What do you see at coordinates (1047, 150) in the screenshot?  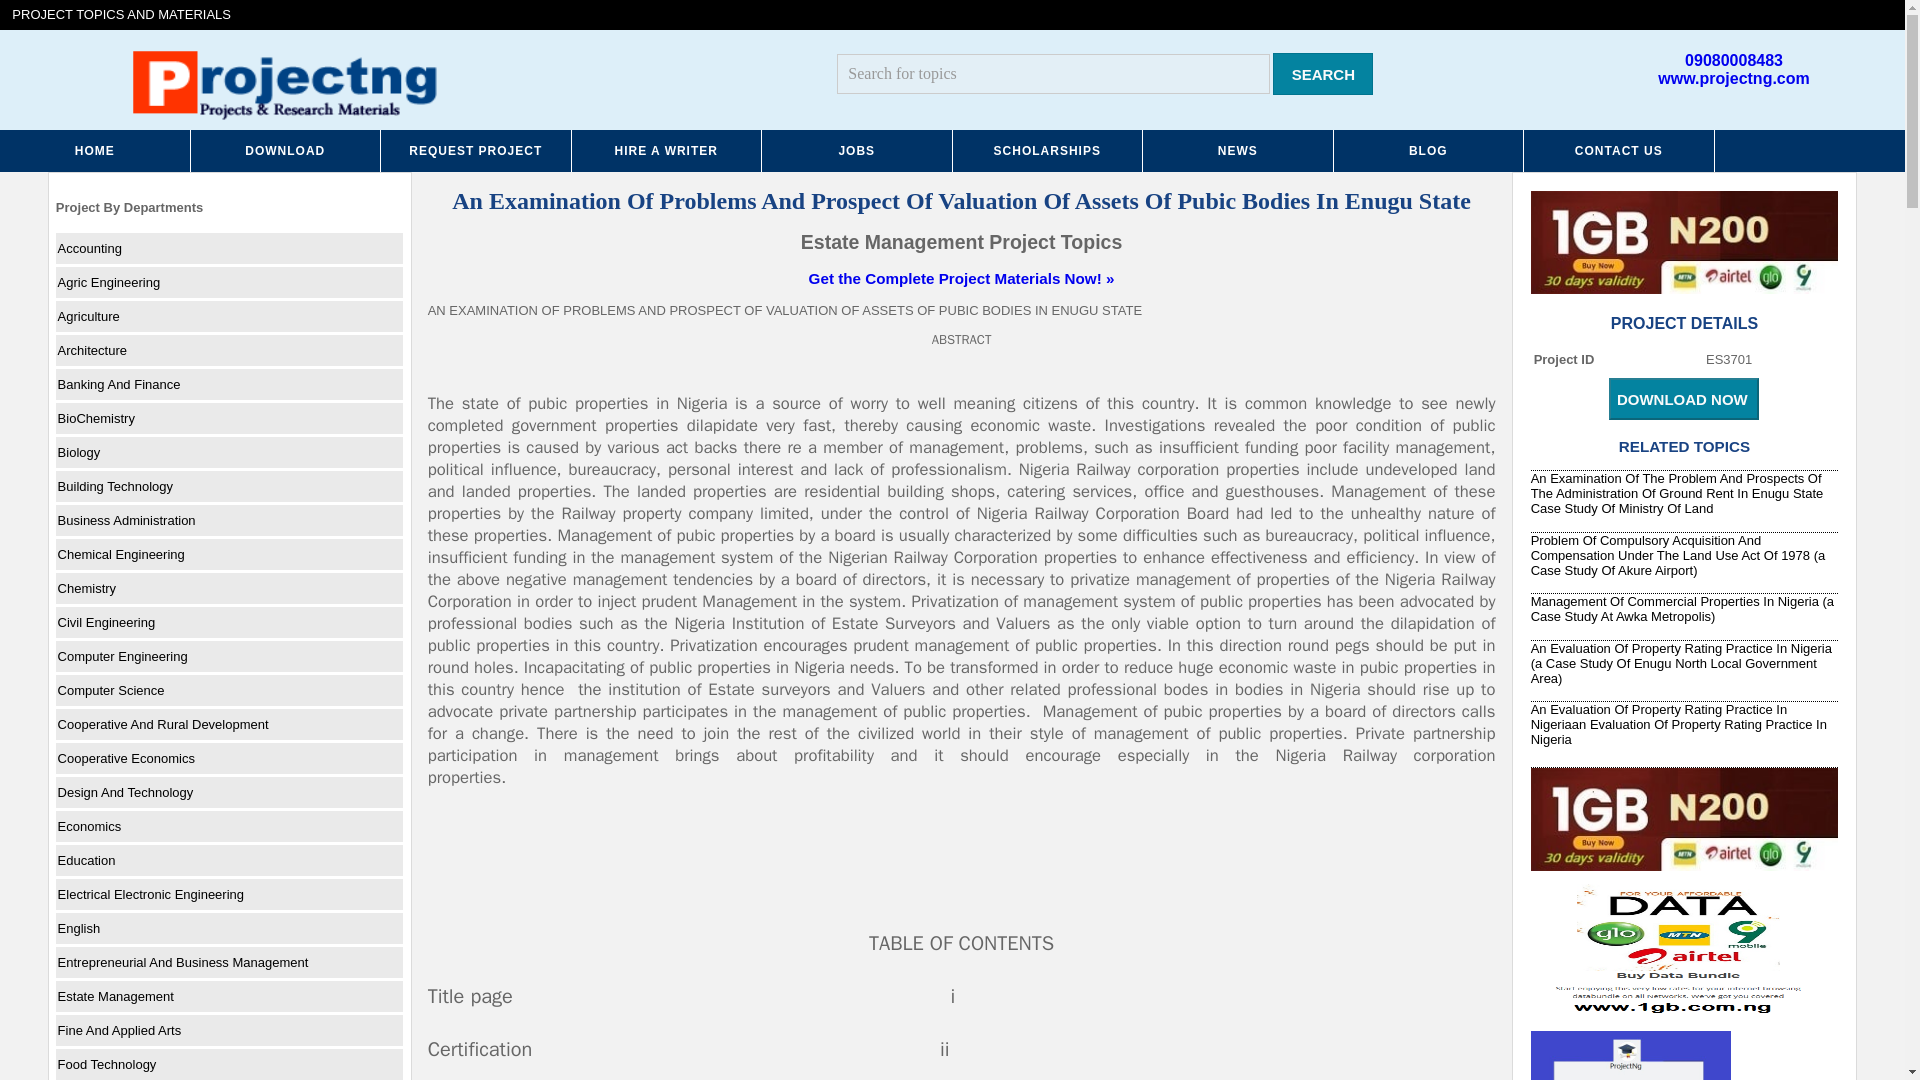 I see `SCHOLARSHIPS` at bounding box center [1047, 150].